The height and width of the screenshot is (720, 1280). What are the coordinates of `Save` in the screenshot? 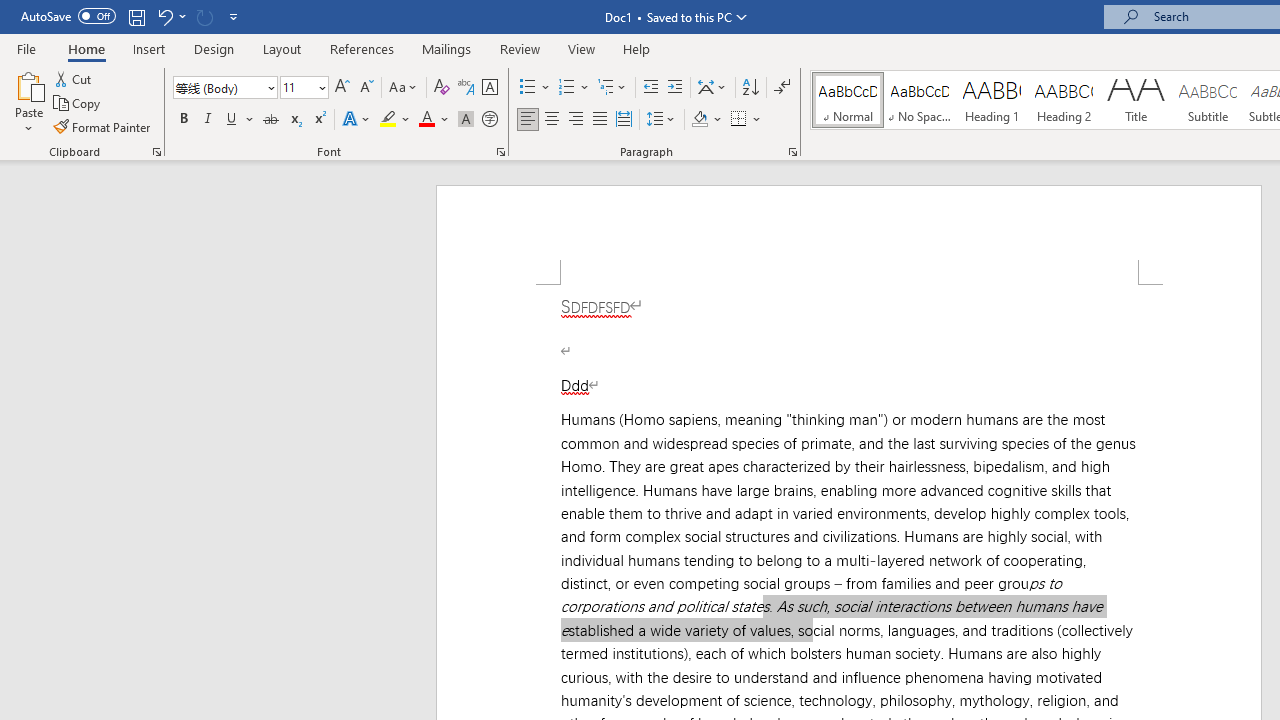 It's located at (136, 16).